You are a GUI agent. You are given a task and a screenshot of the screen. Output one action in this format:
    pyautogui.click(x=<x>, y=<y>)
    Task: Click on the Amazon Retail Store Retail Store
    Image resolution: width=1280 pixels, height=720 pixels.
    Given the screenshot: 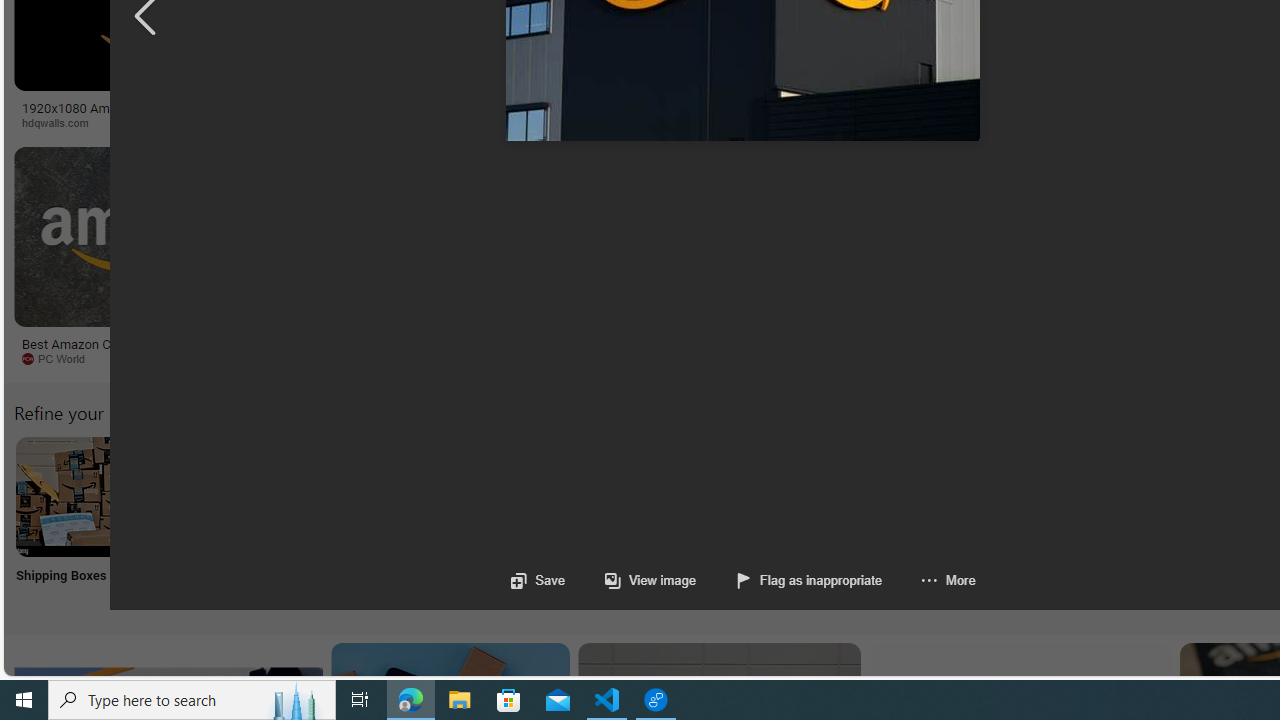 What is the action you would take?
    pyautogui.click(x=868, y=522)
    